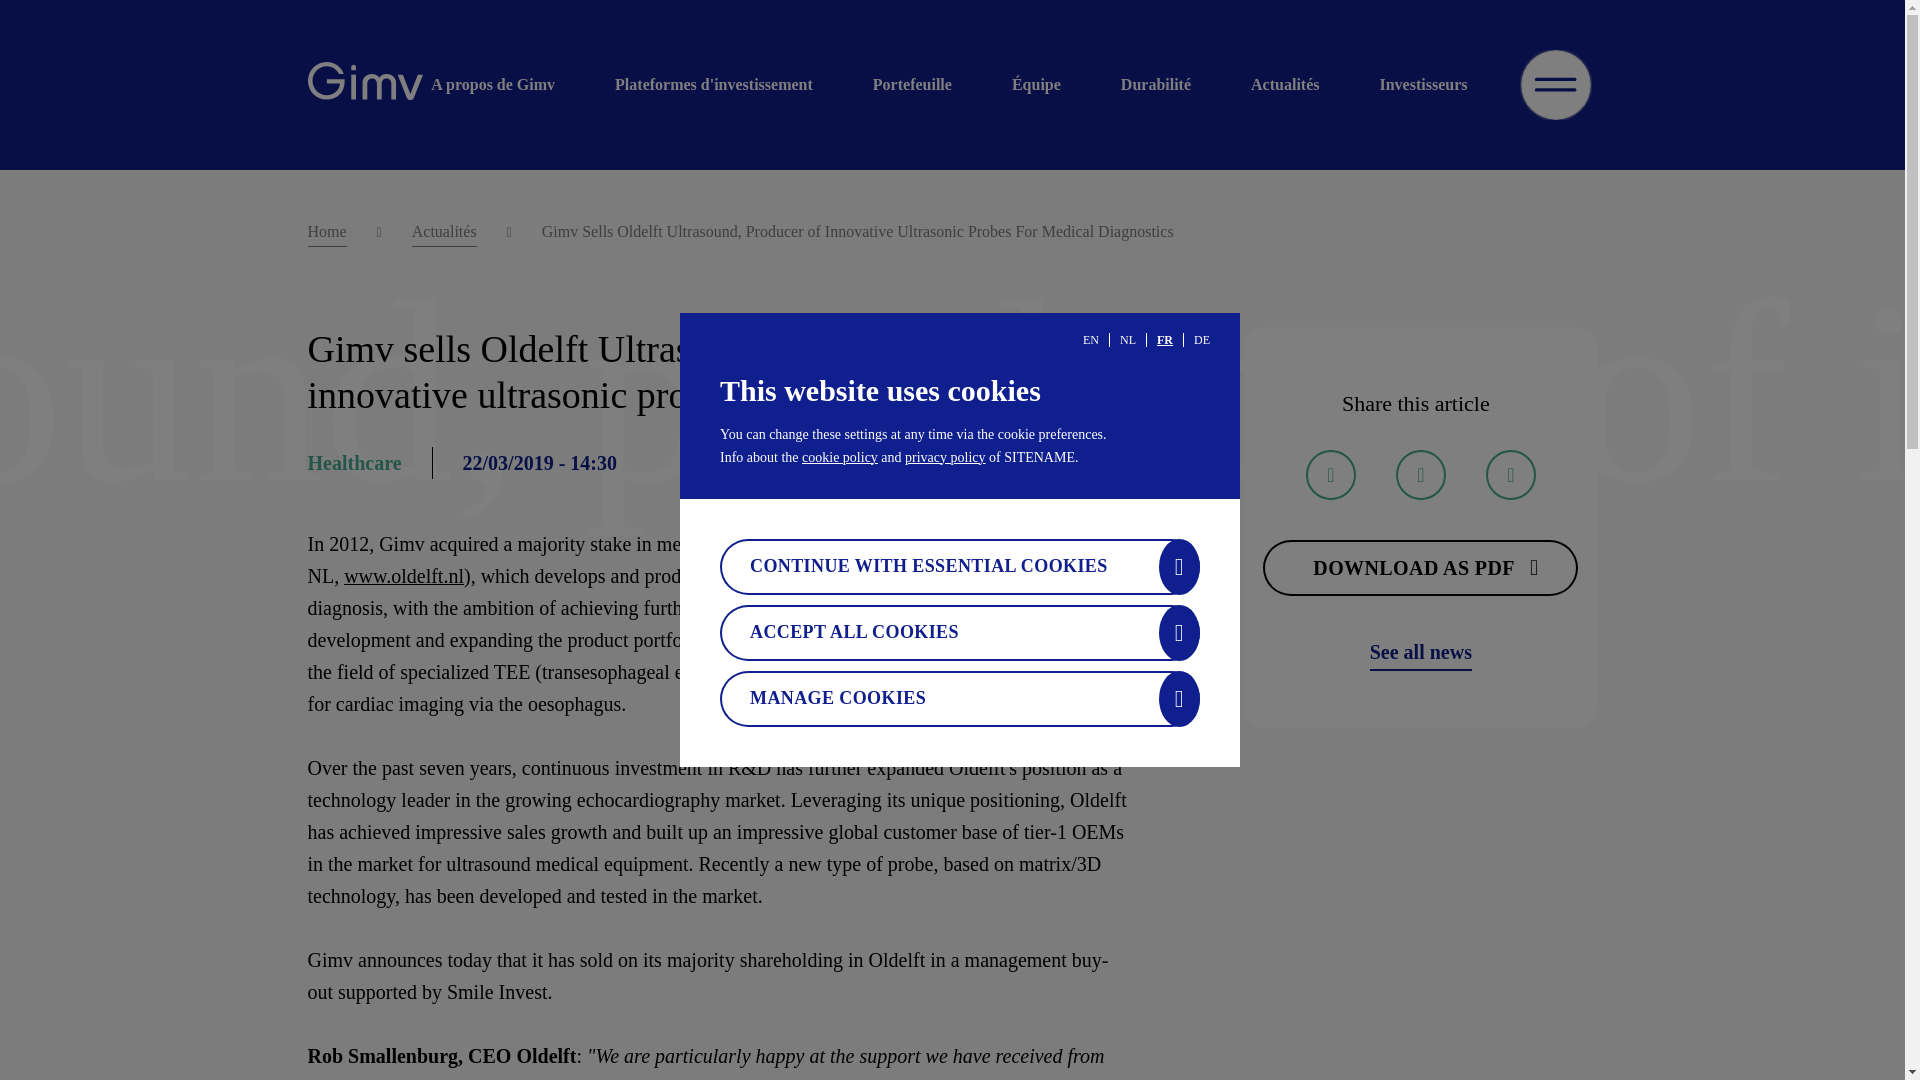 The width and height of the screenshot is (1920, 1080). Describe the element at coordinates (354, 463) in the screenshot. I see `Healthcare` at that location.